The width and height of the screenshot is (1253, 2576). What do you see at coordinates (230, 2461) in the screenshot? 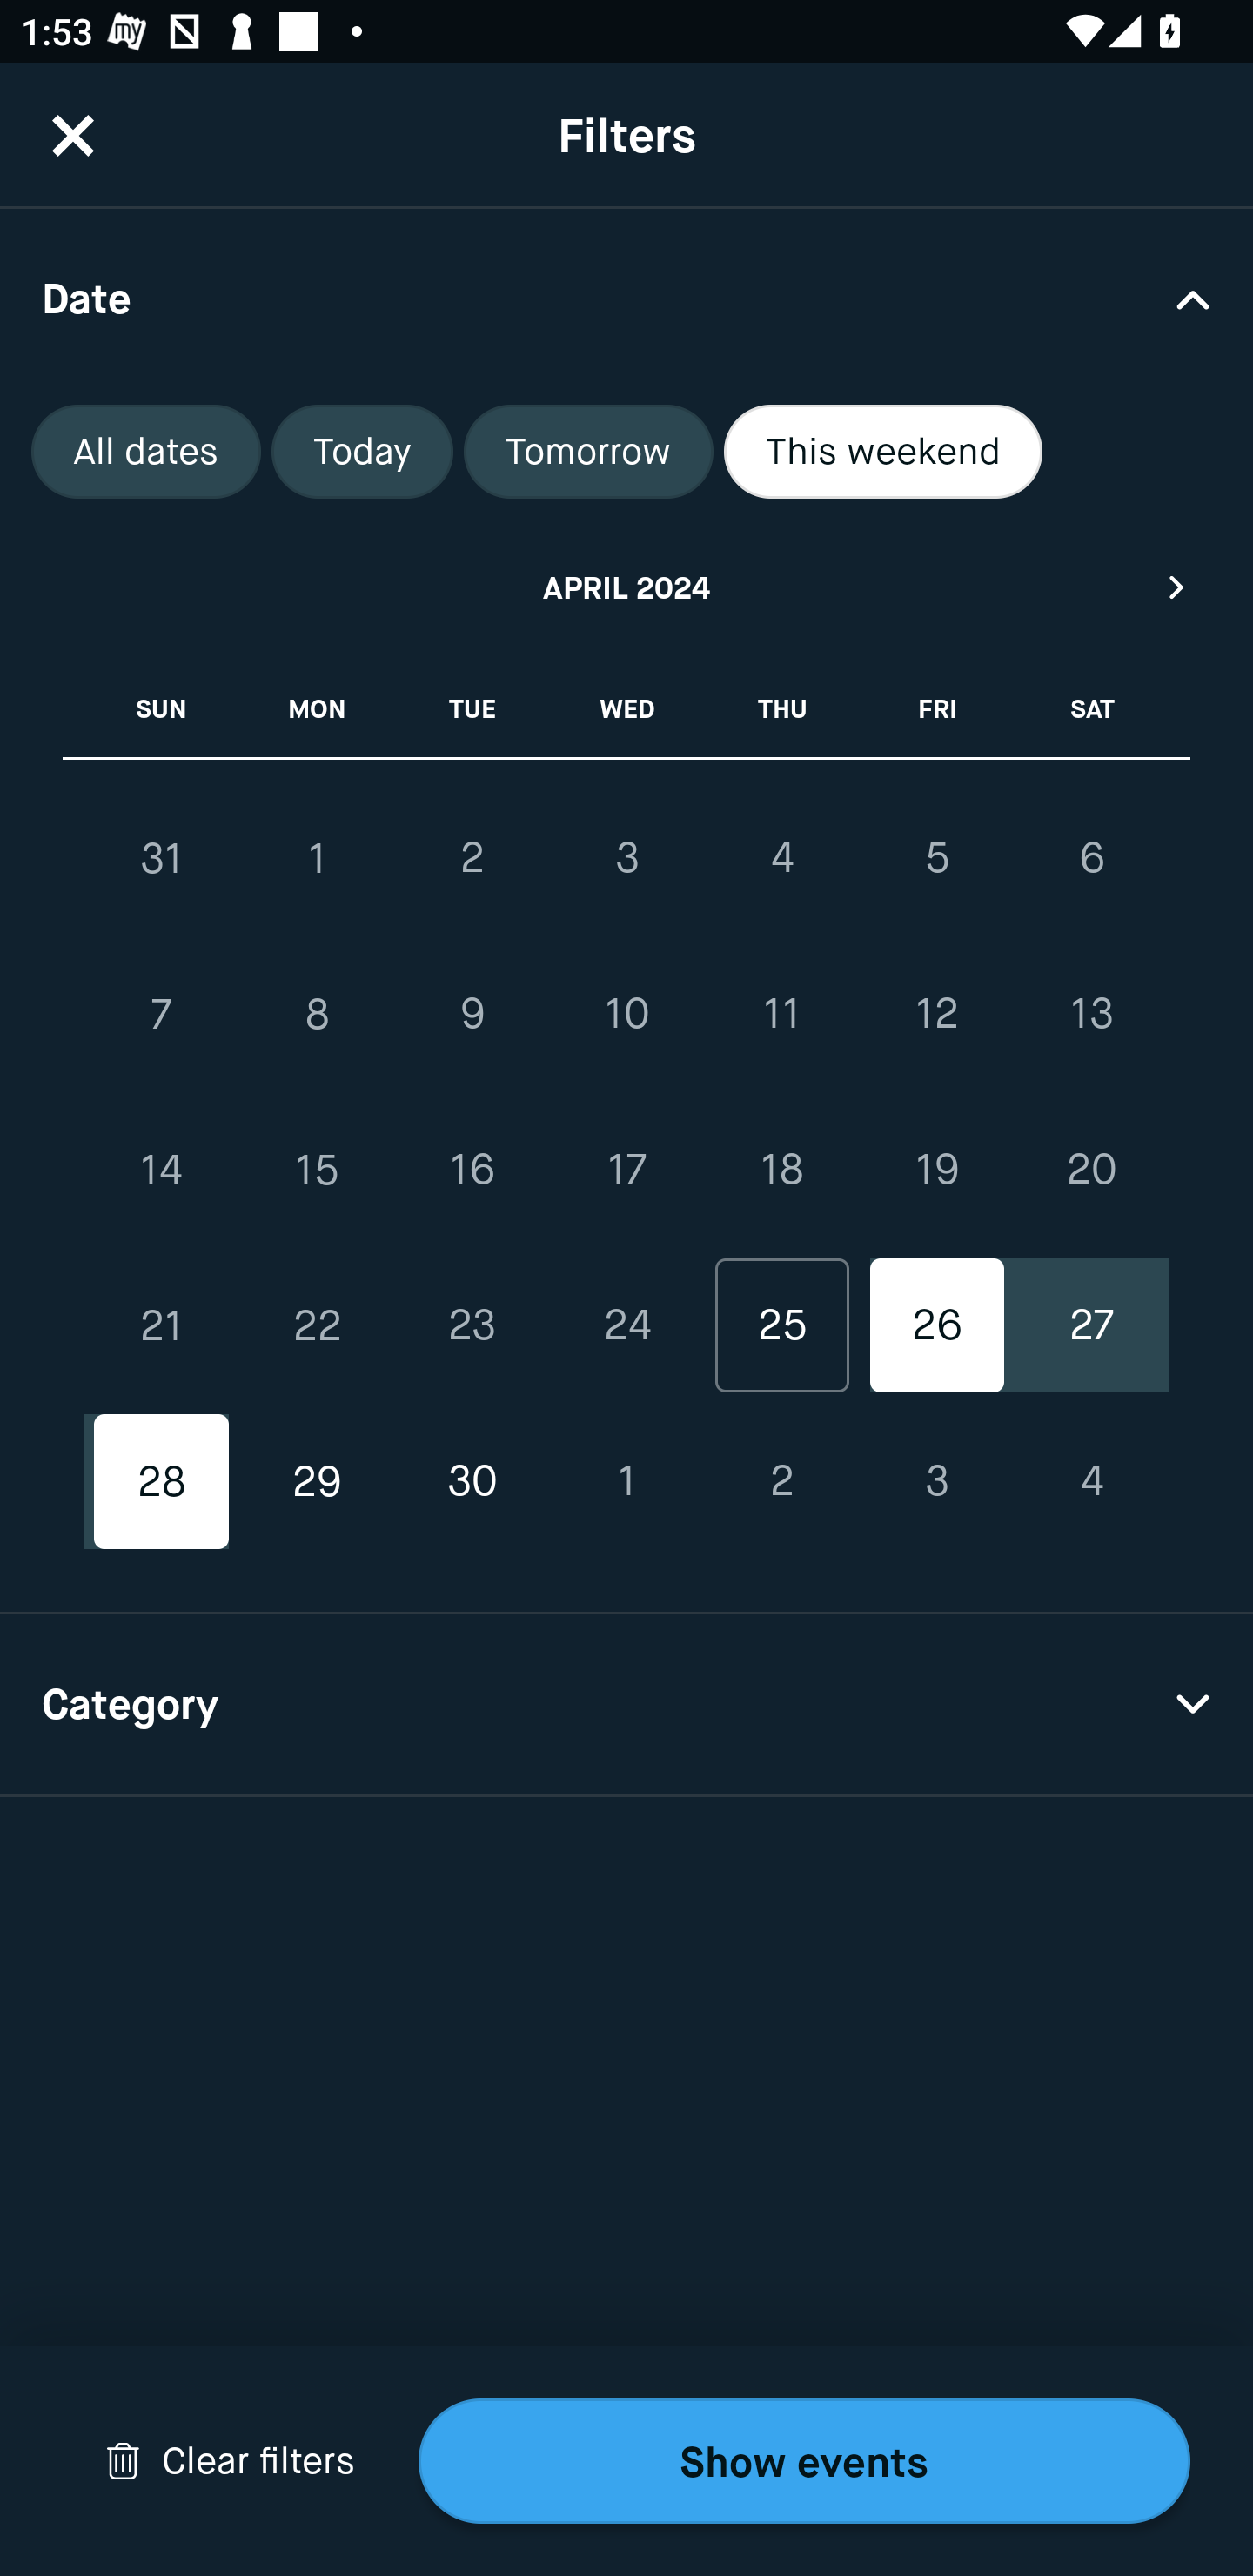
I see `Drop Down Arrow Clear filters` at bounding box center [230, 2461].